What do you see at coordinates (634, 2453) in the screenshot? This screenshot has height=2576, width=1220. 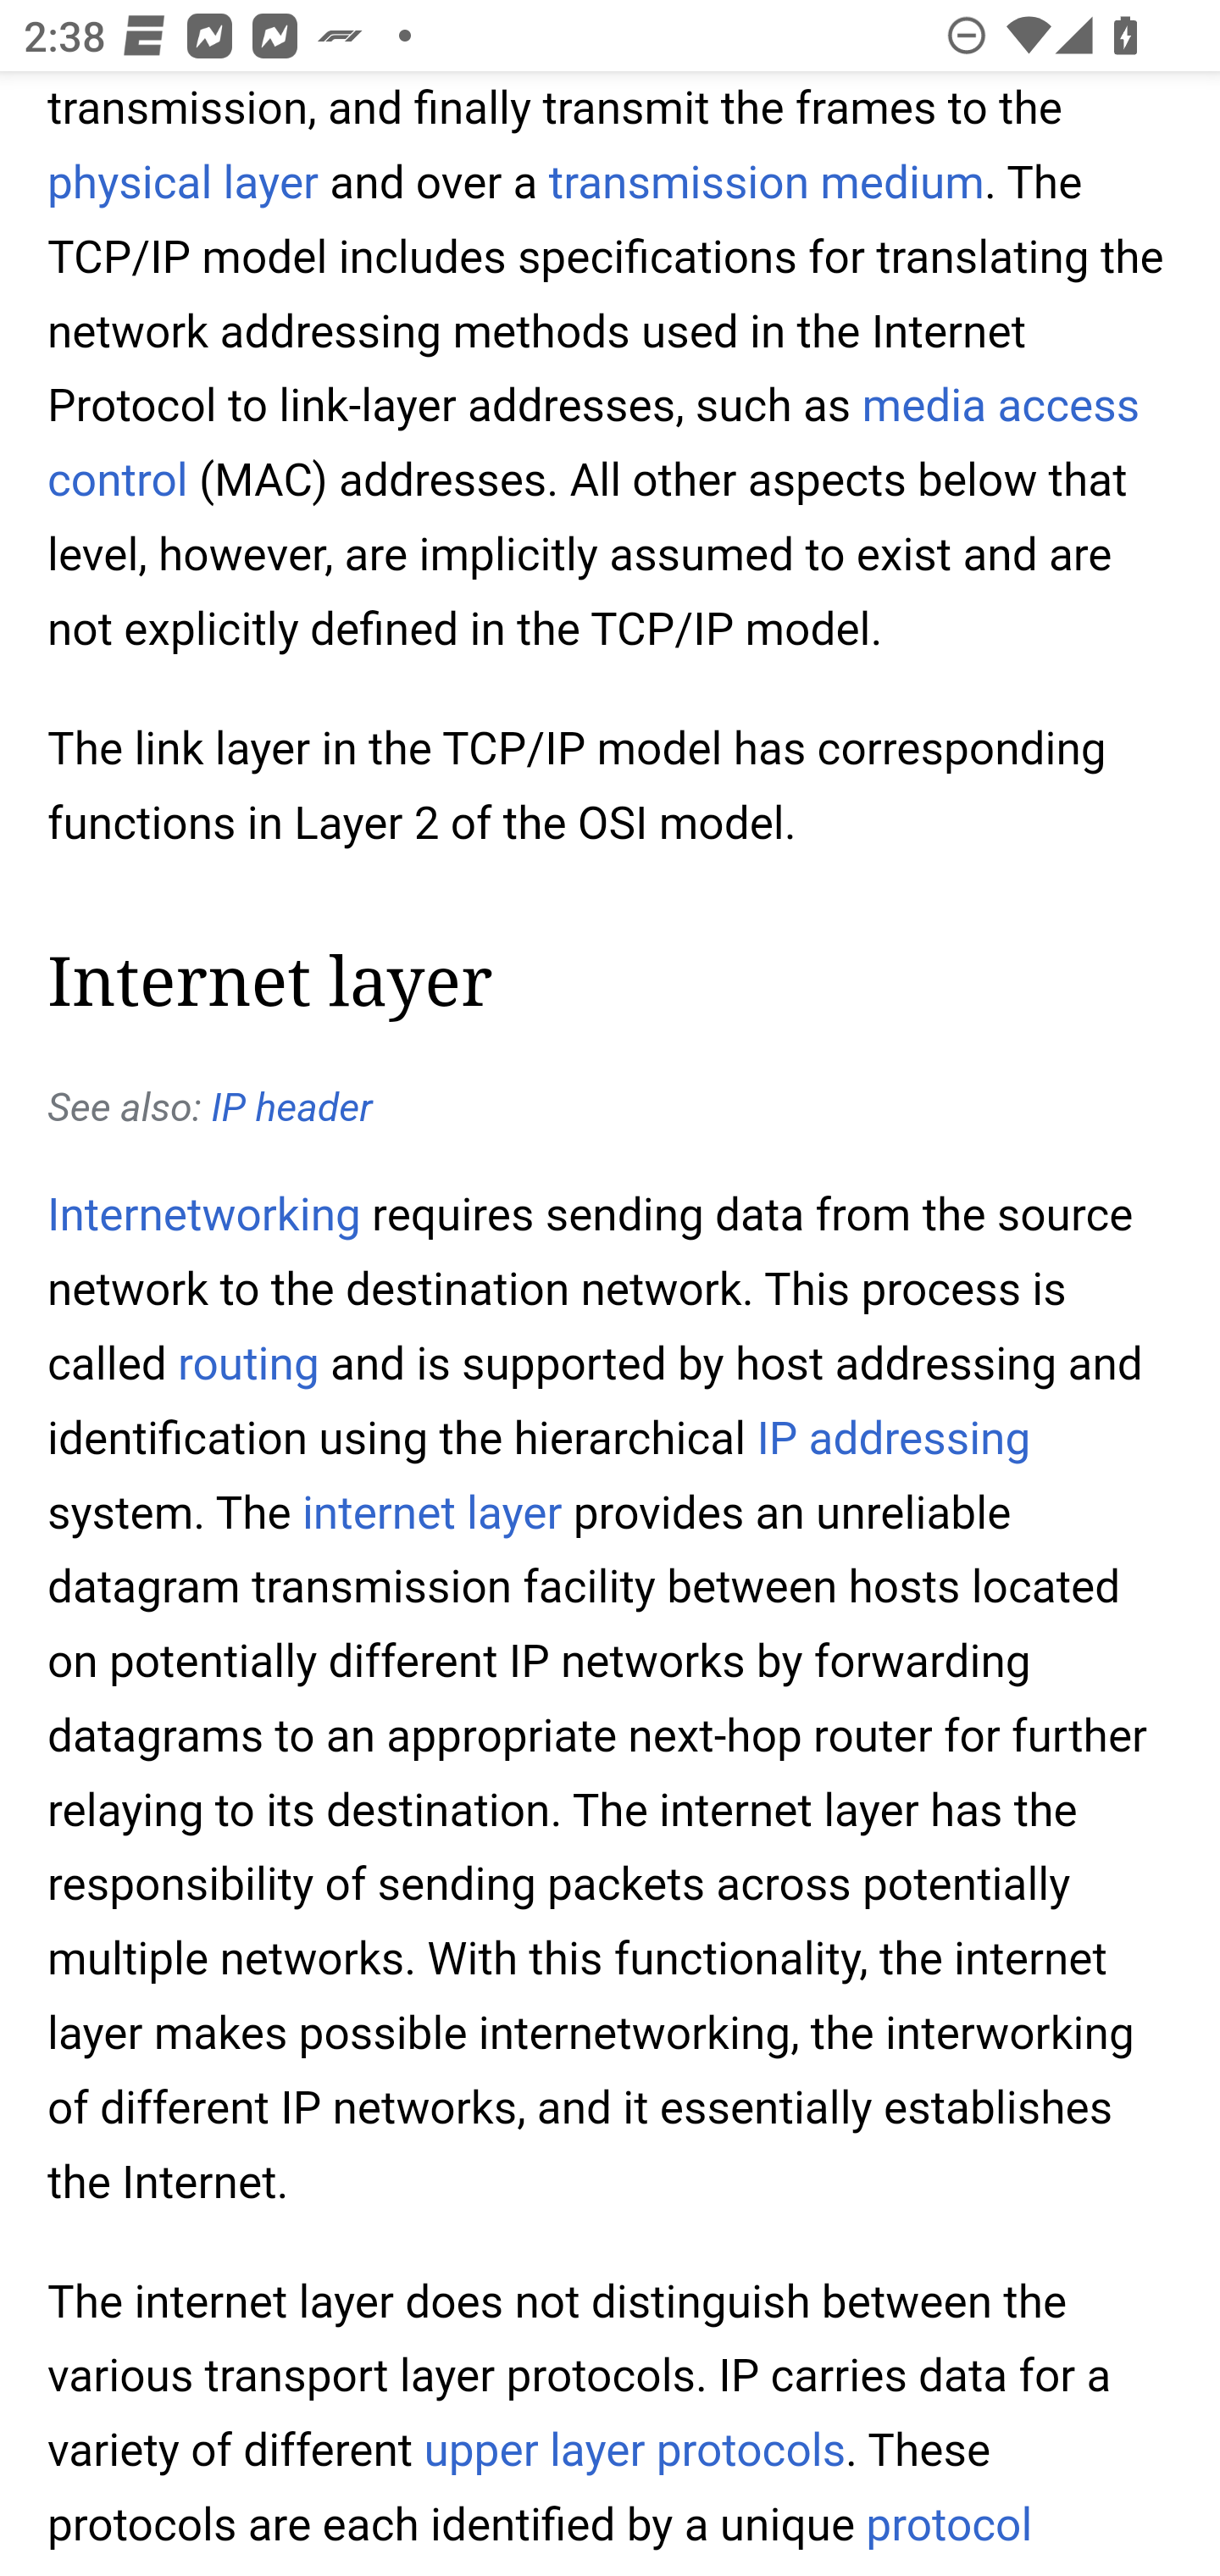 I see `upper layer protocols` at bounding box center [634, 2453].